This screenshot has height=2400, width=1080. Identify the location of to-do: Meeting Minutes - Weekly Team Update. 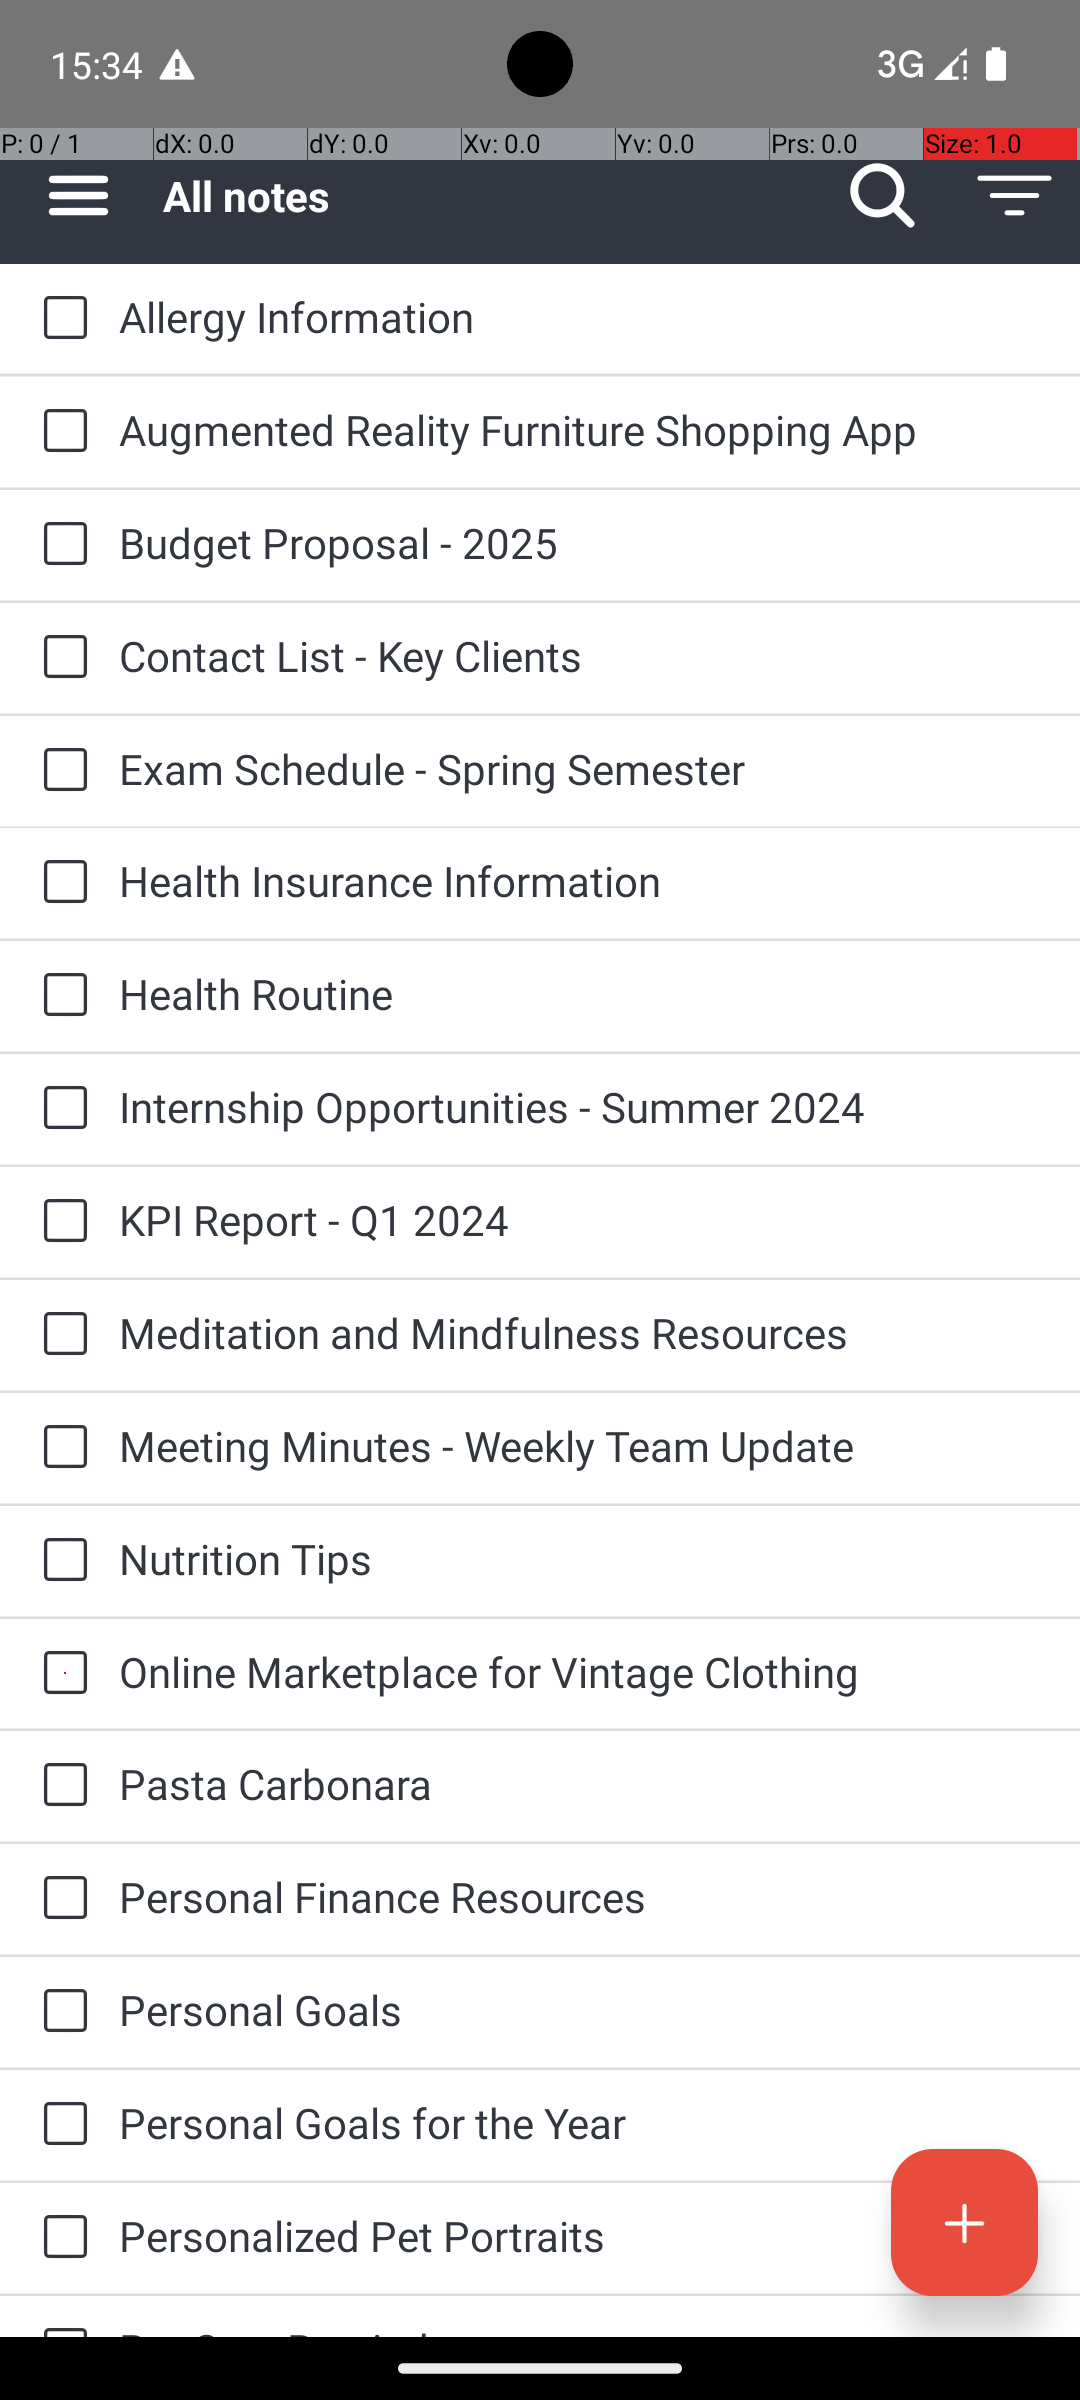
(60, 1448).